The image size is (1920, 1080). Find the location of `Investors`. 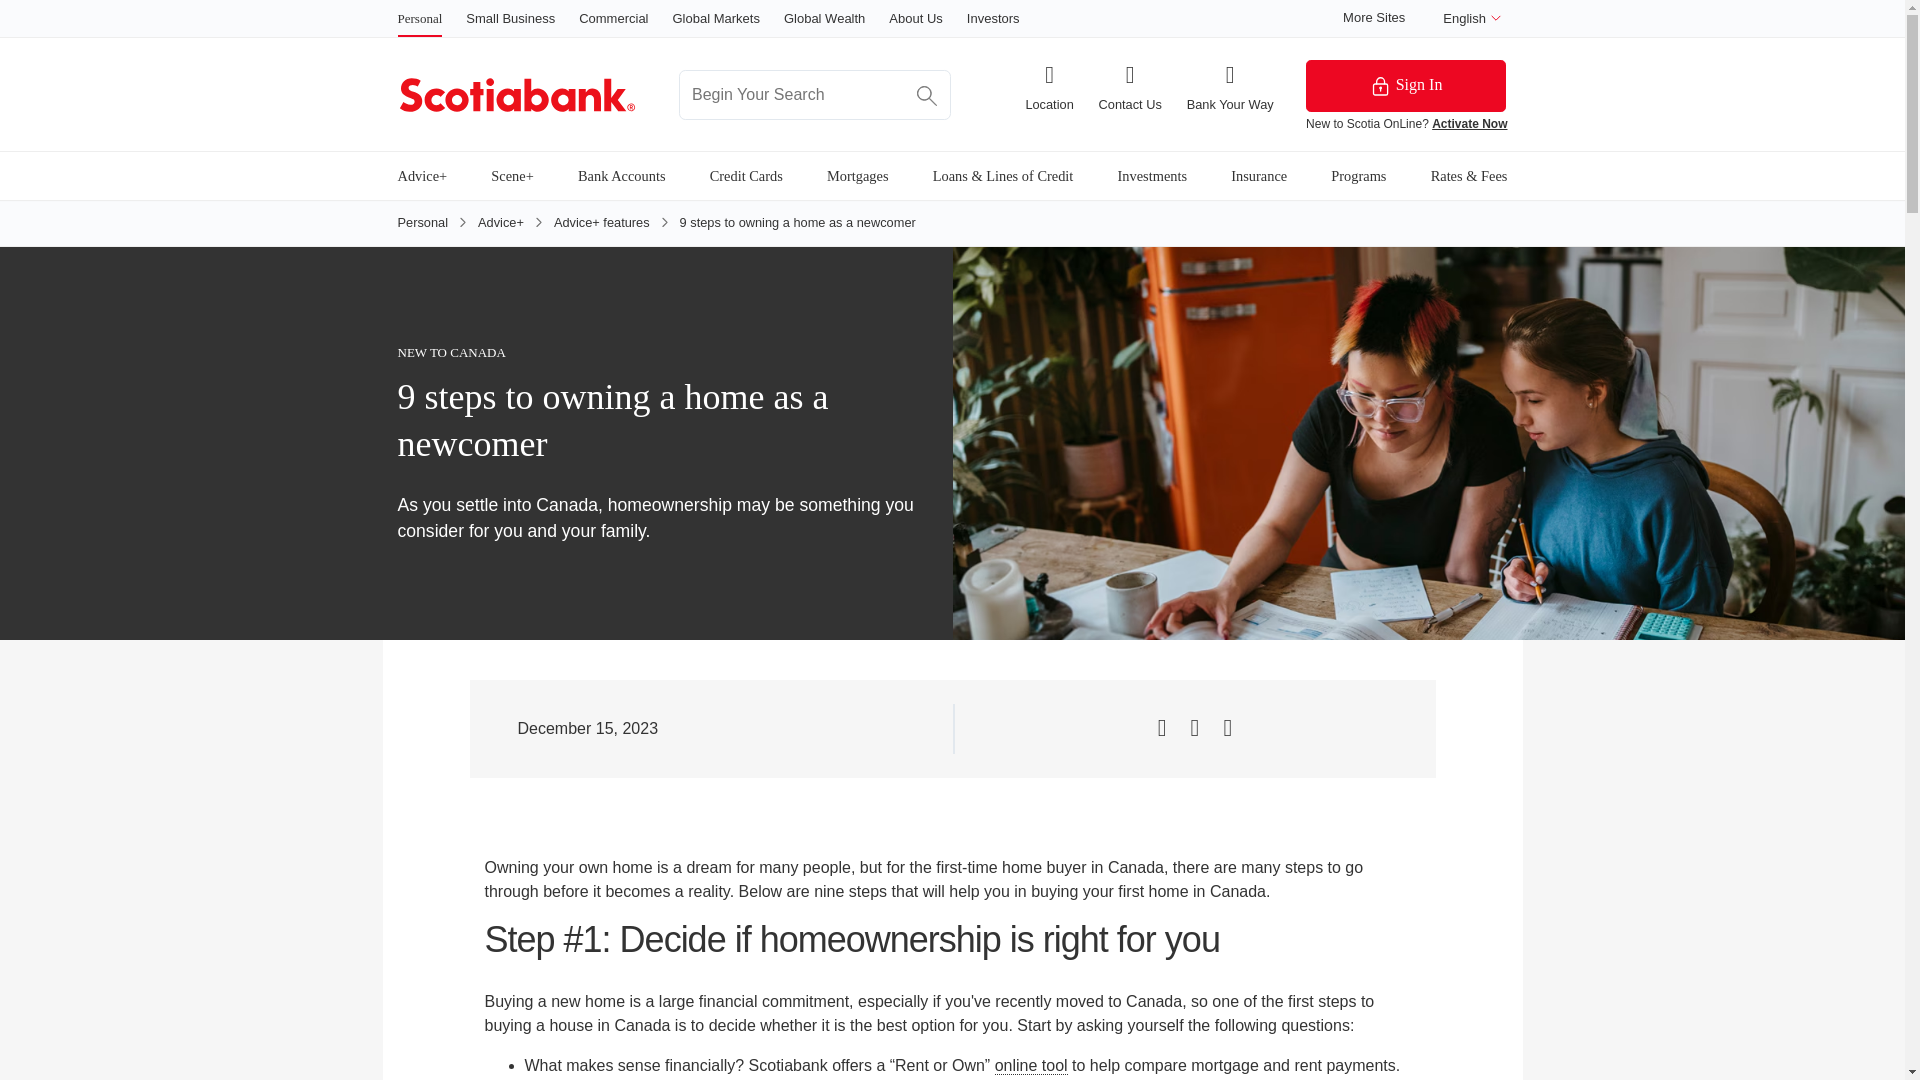

Investors is located at coordinates (993, 18).